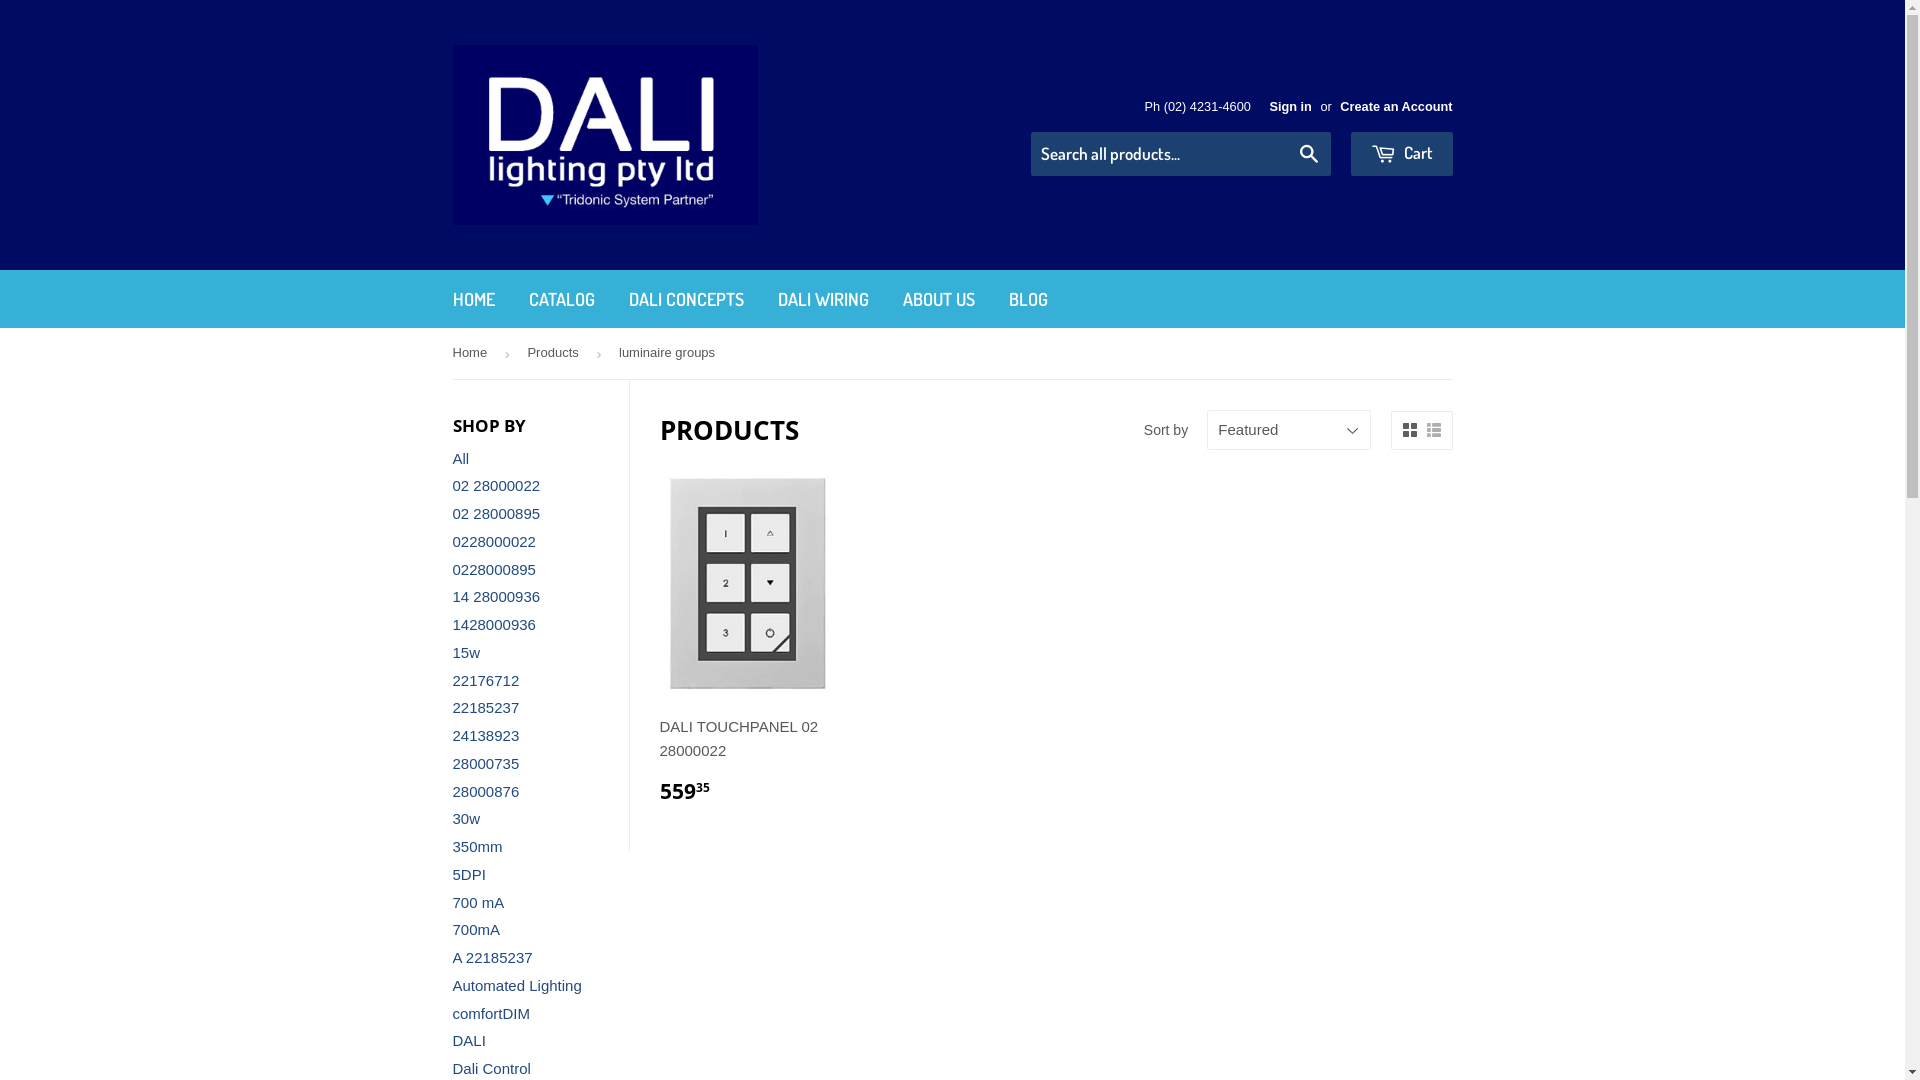 The image size is (1920, 1080). Describe the element at coordinates (822, 300) in the screenshot. I see `DALI WIRING` at that location.